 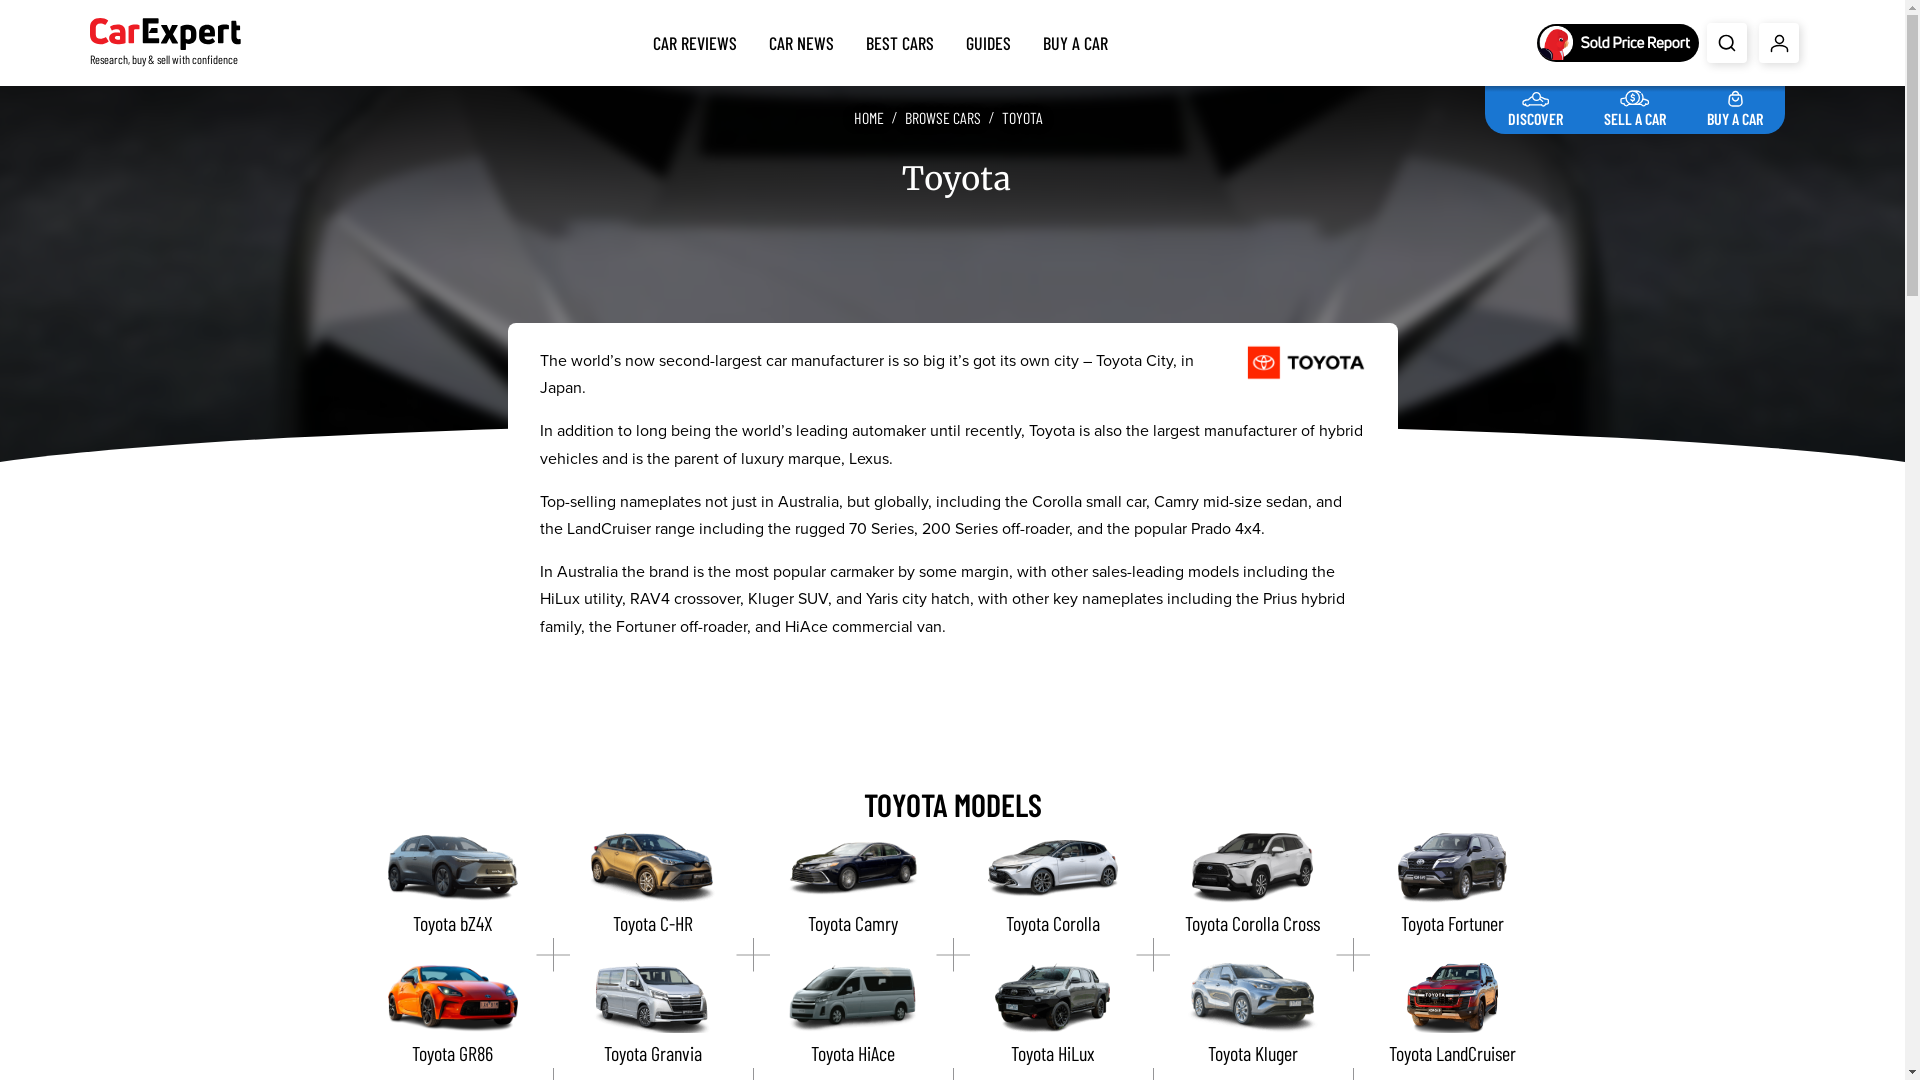 I want to click on Toyota Fortuner, so click(x=1452, y=885).